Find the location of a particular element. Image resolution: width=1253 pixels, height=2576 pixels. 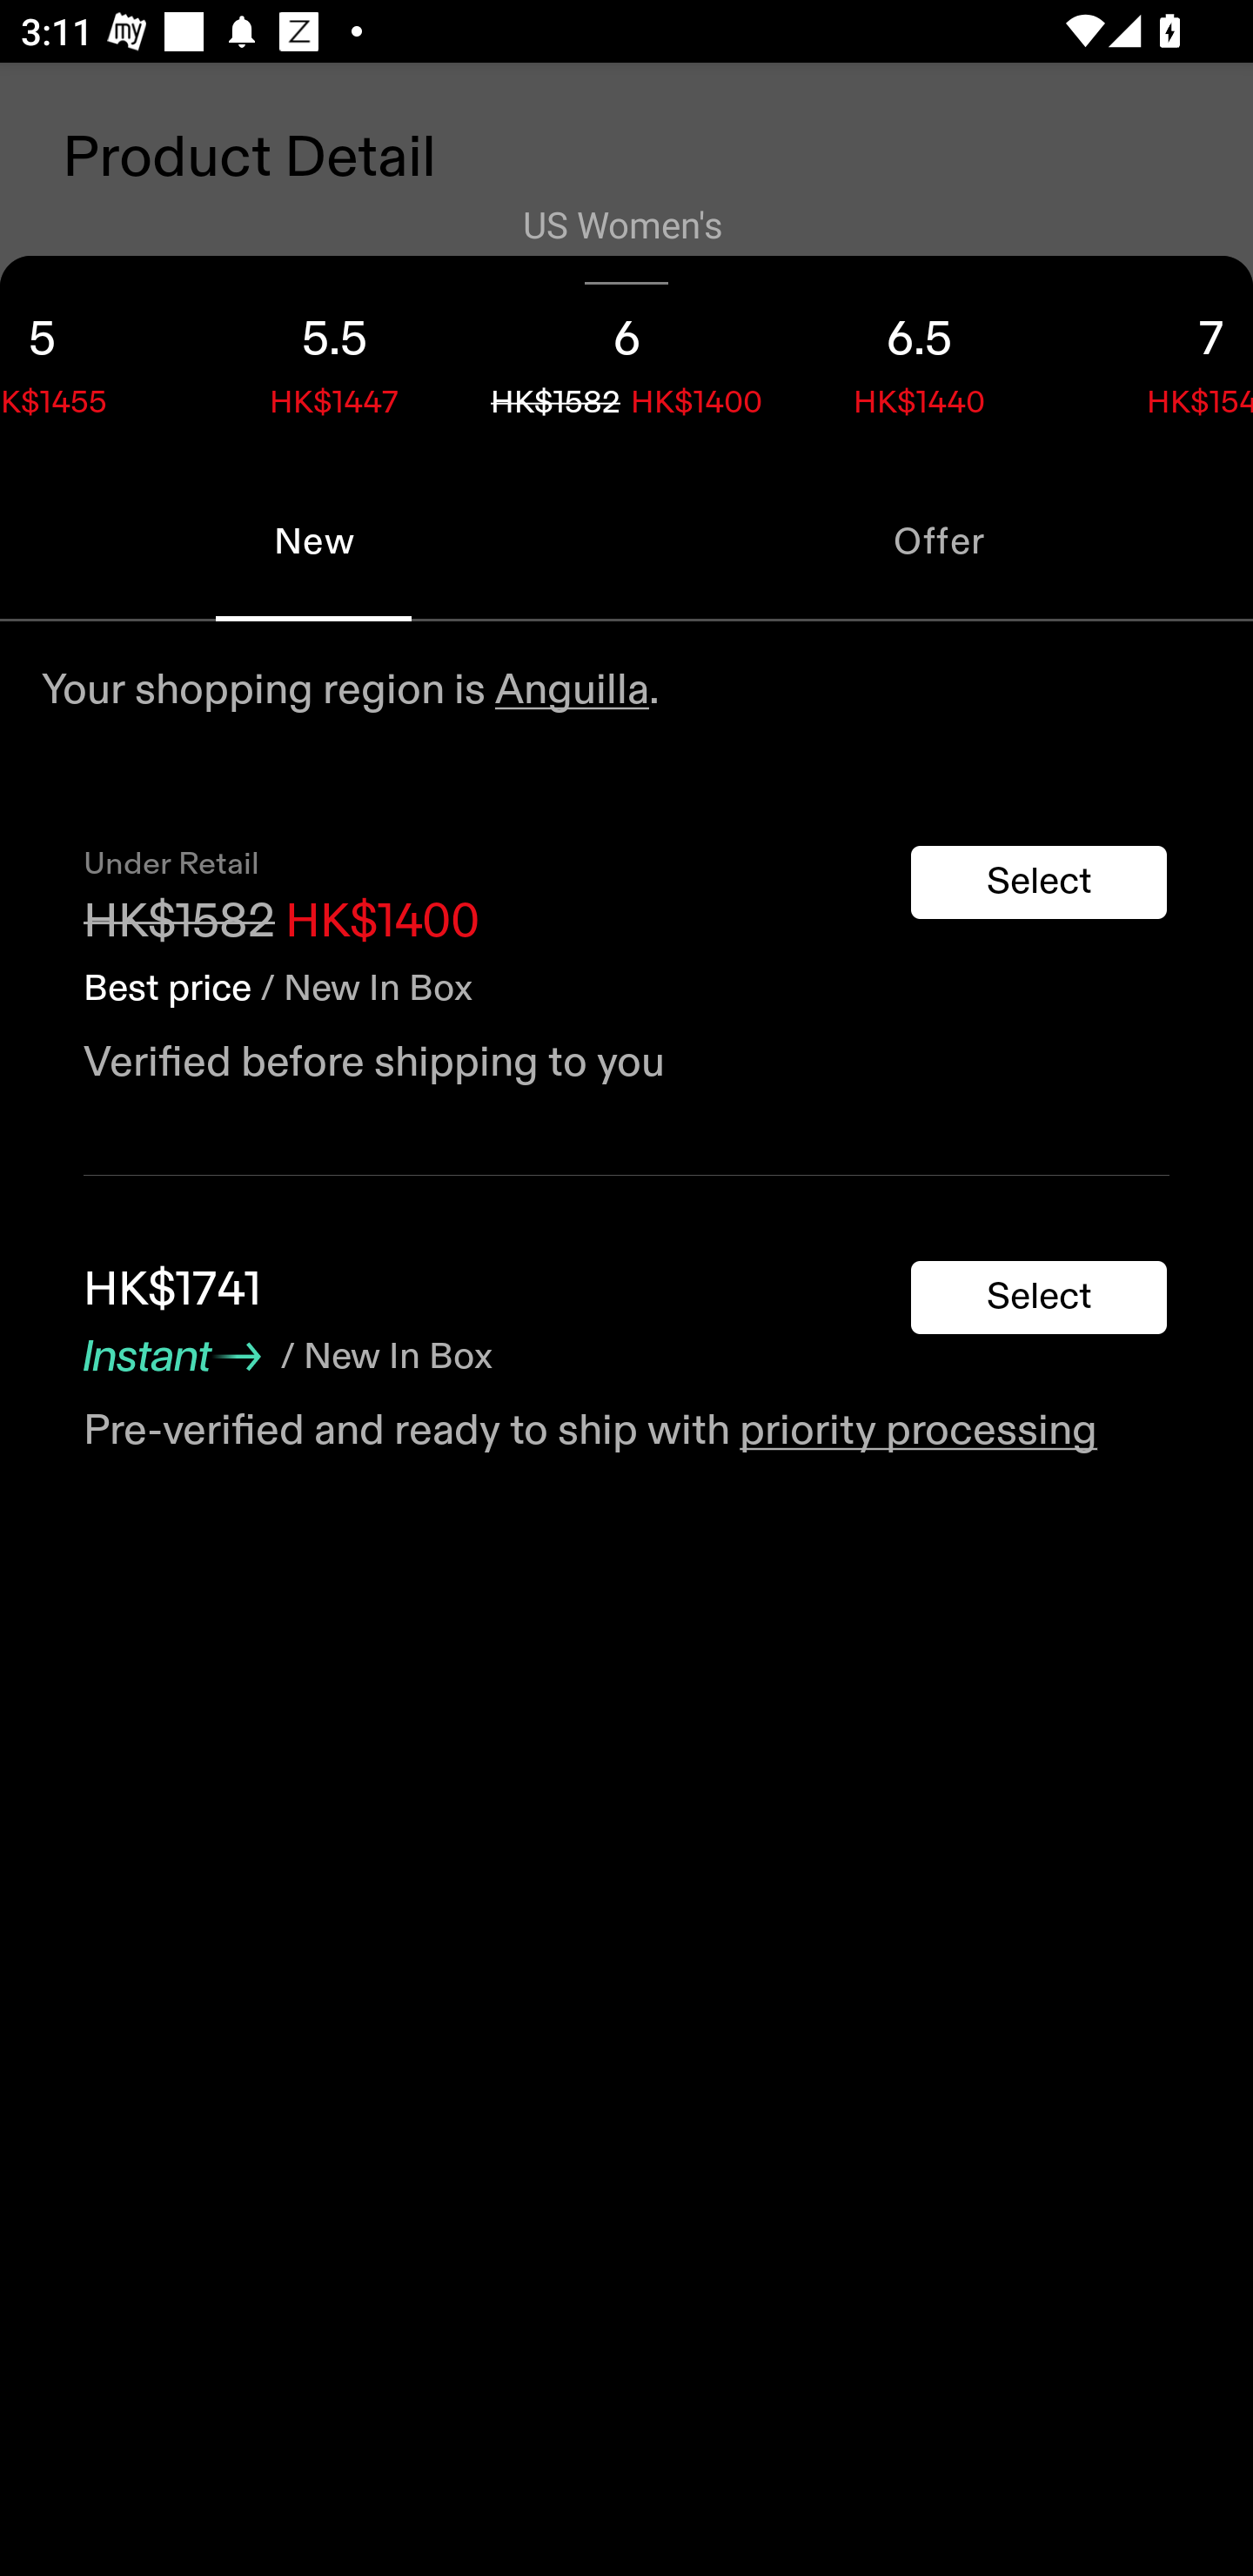

Sell is located at coordinates (251, 996).